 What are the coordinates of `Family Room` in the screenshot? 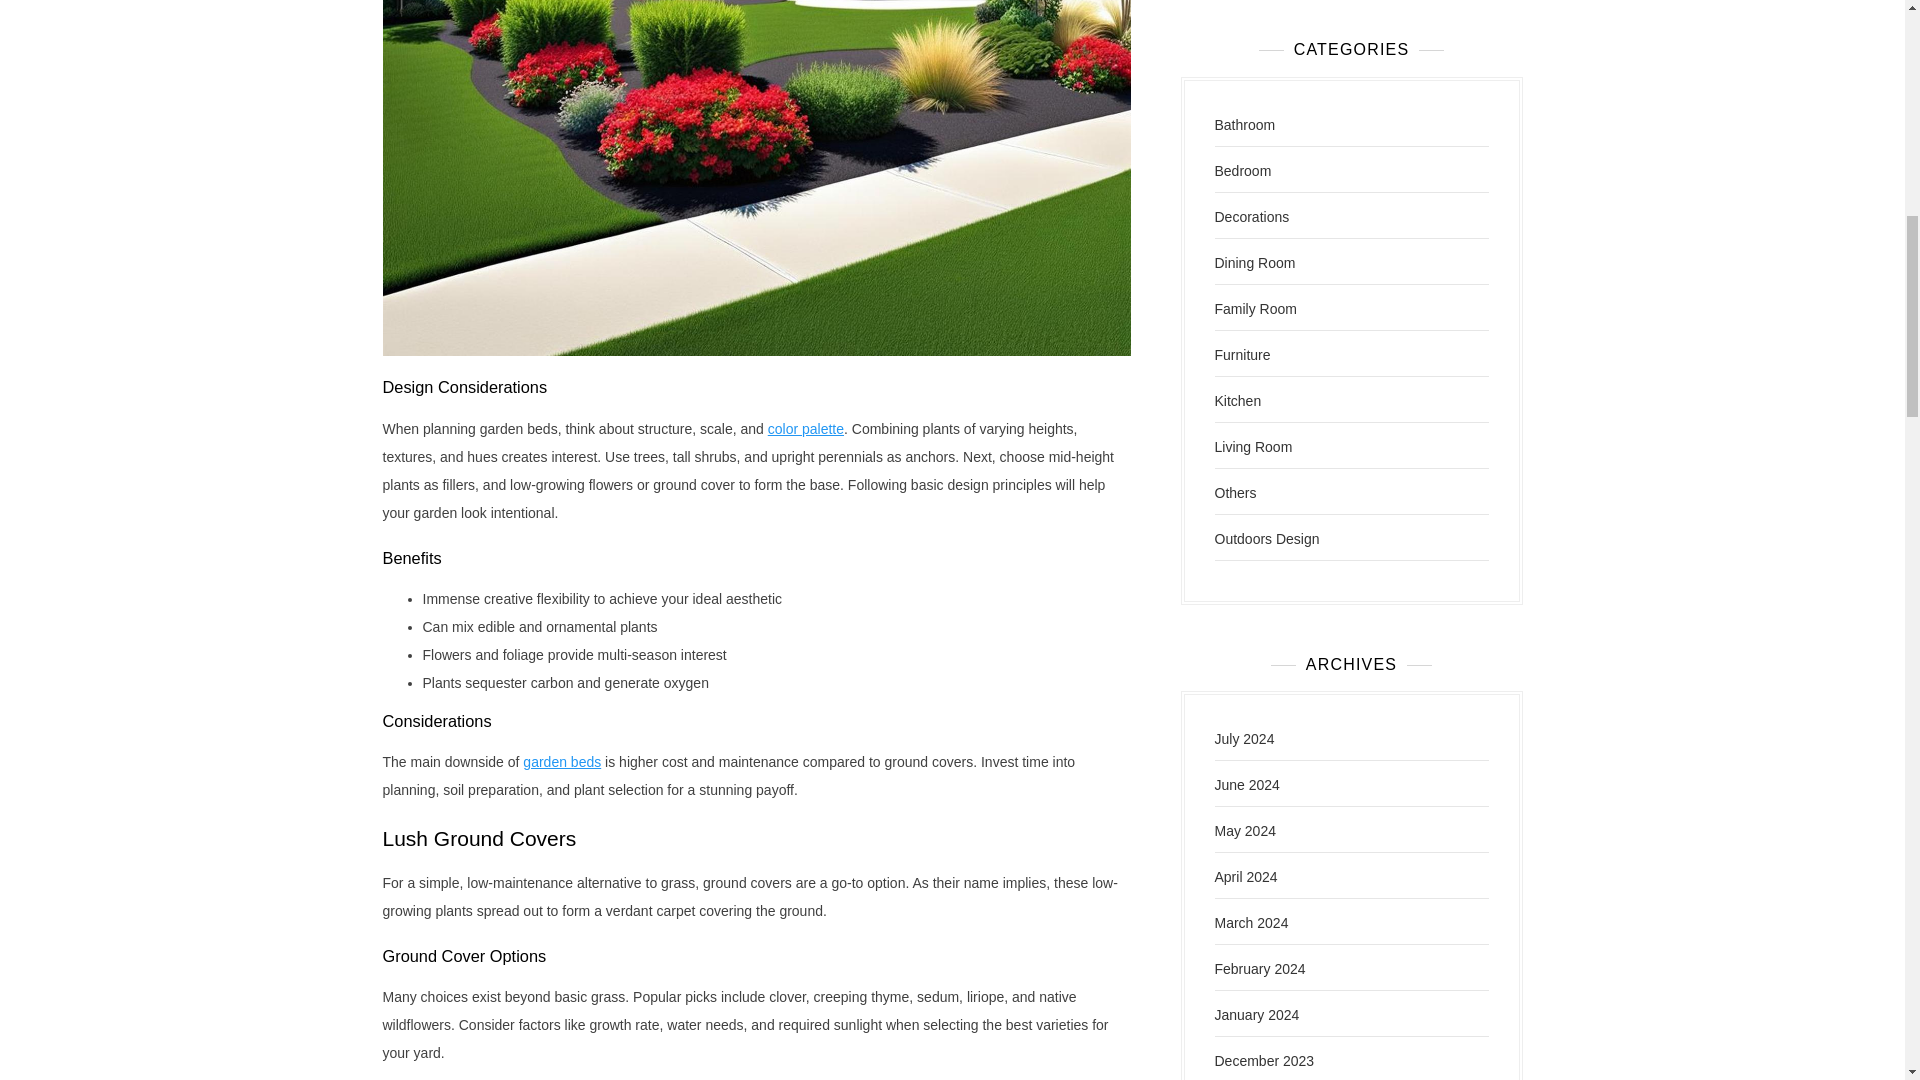 It's located at (1254, 309).